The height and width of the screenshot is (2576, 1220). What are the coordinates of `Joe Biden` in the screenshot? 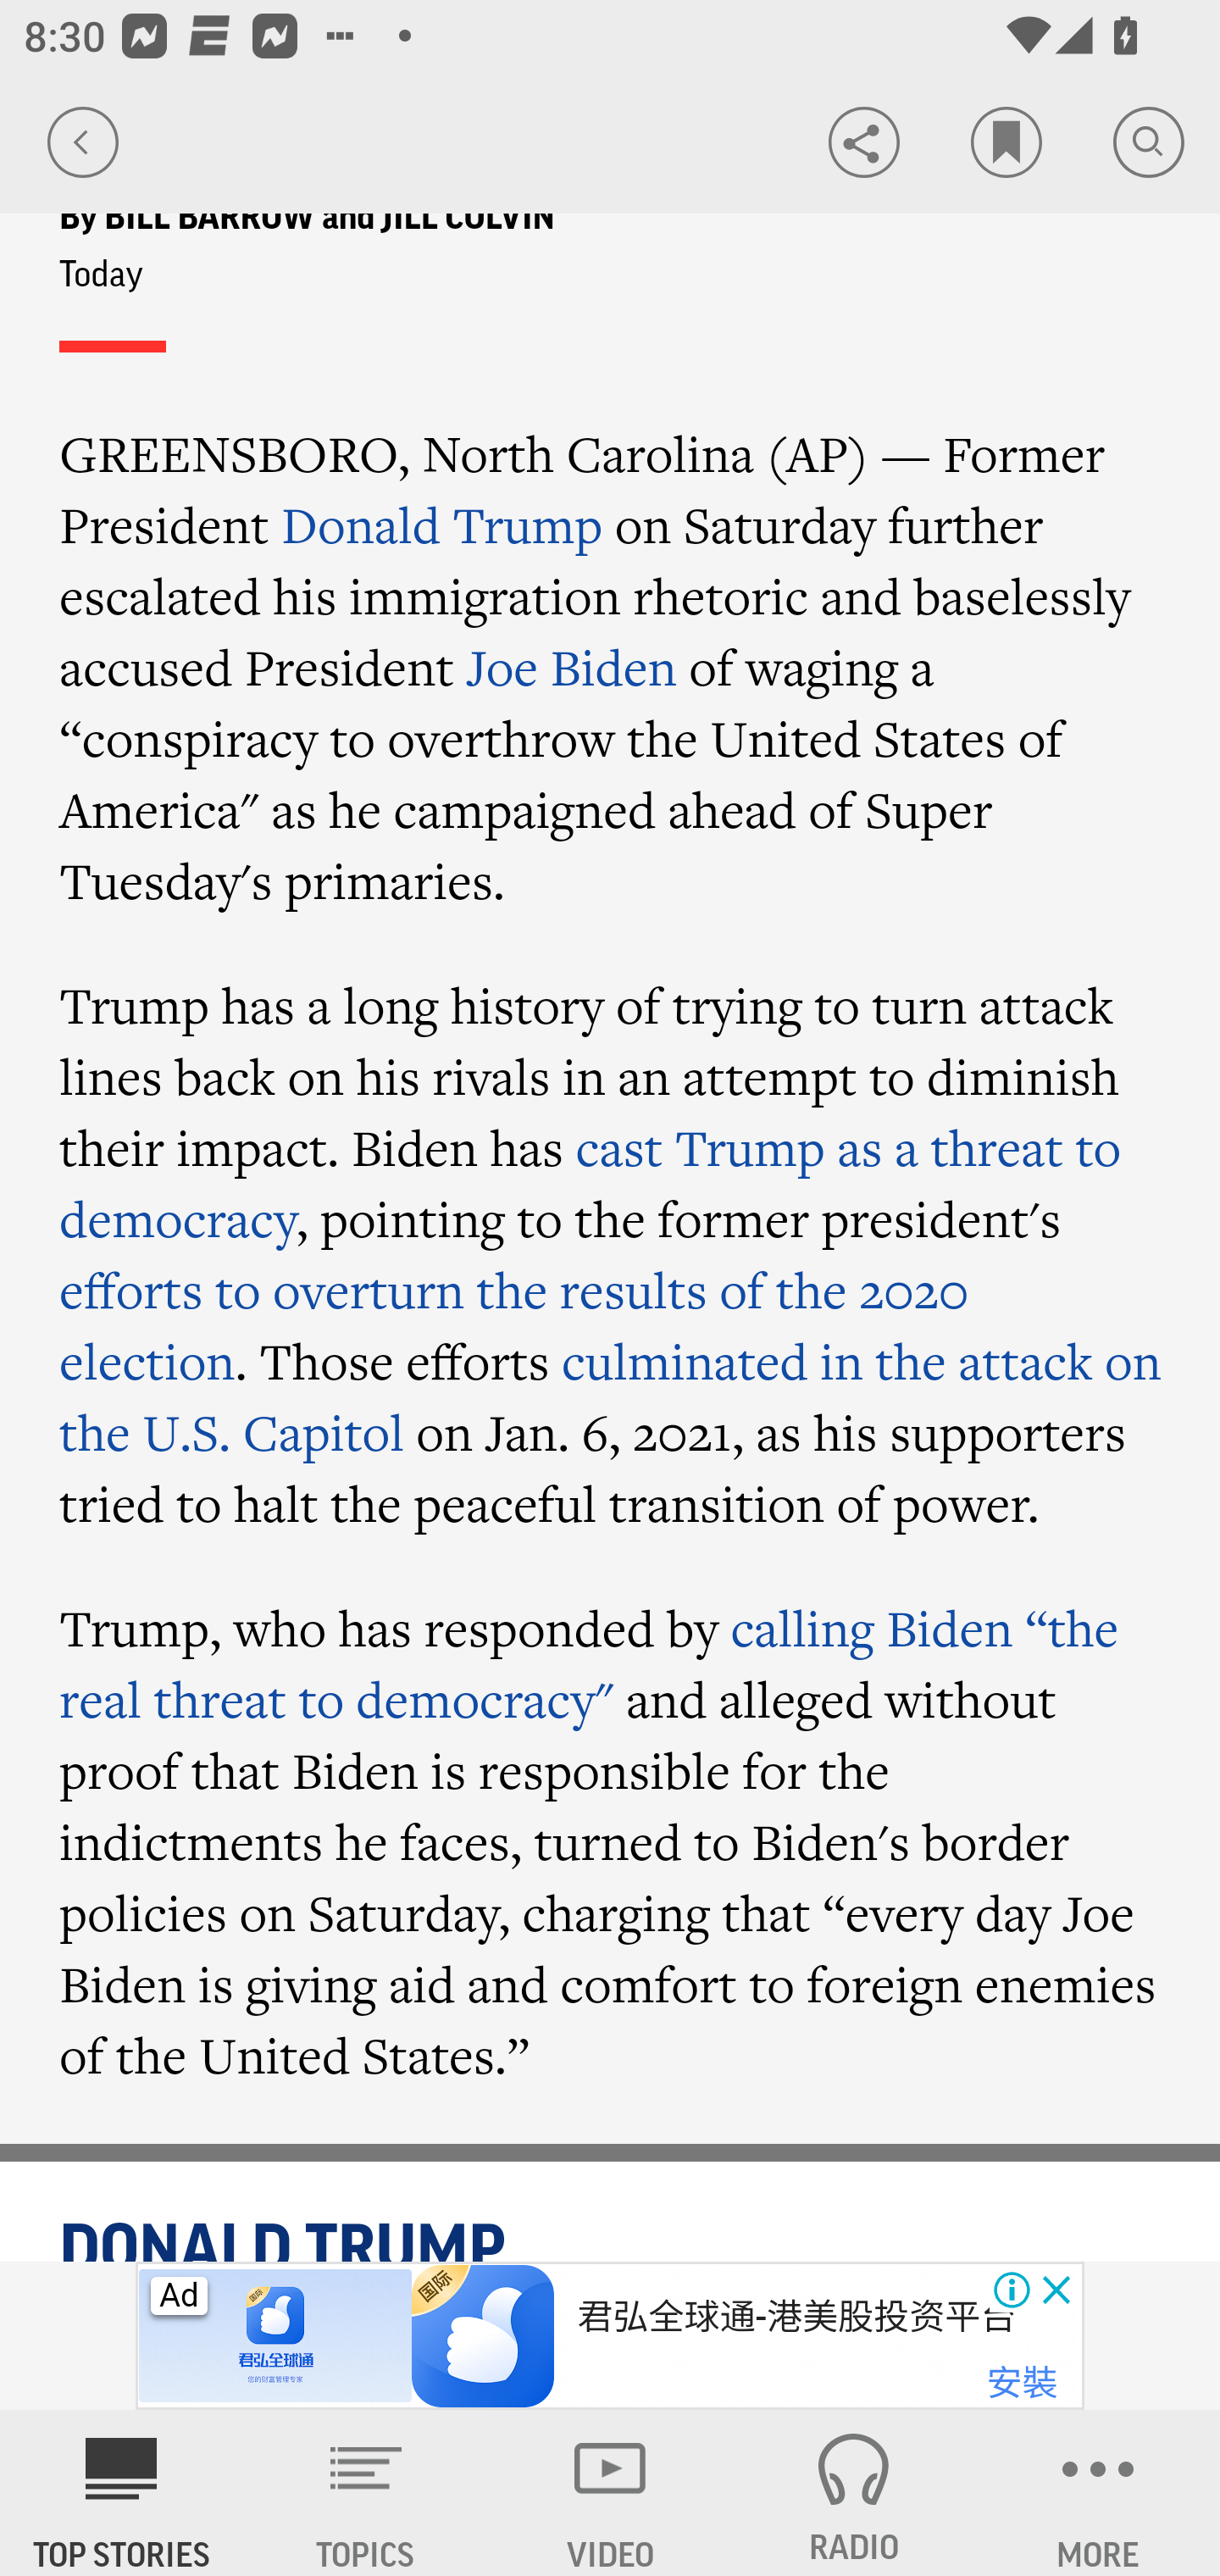 It's located at (571, 666).